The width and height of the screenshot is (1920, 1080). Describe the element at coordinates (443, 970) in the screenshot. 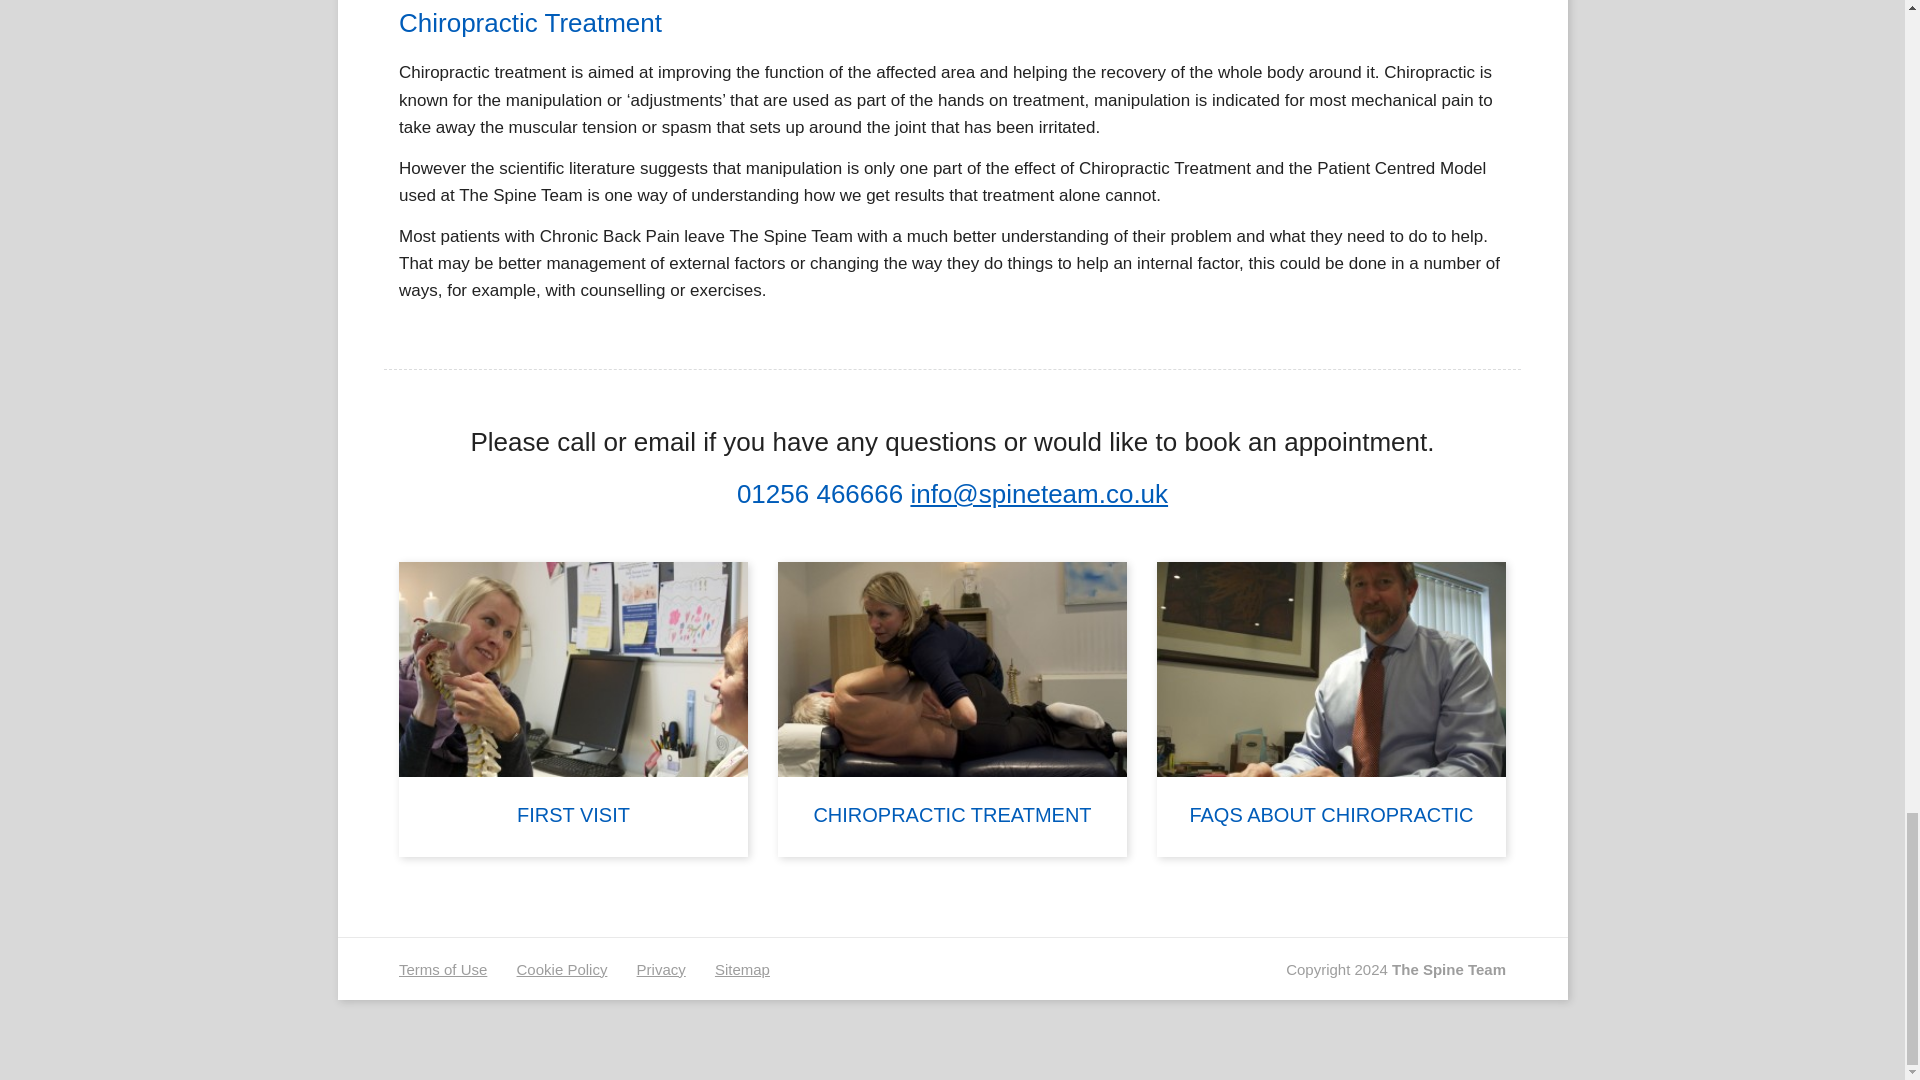

I see `Terms of Use` at that location.